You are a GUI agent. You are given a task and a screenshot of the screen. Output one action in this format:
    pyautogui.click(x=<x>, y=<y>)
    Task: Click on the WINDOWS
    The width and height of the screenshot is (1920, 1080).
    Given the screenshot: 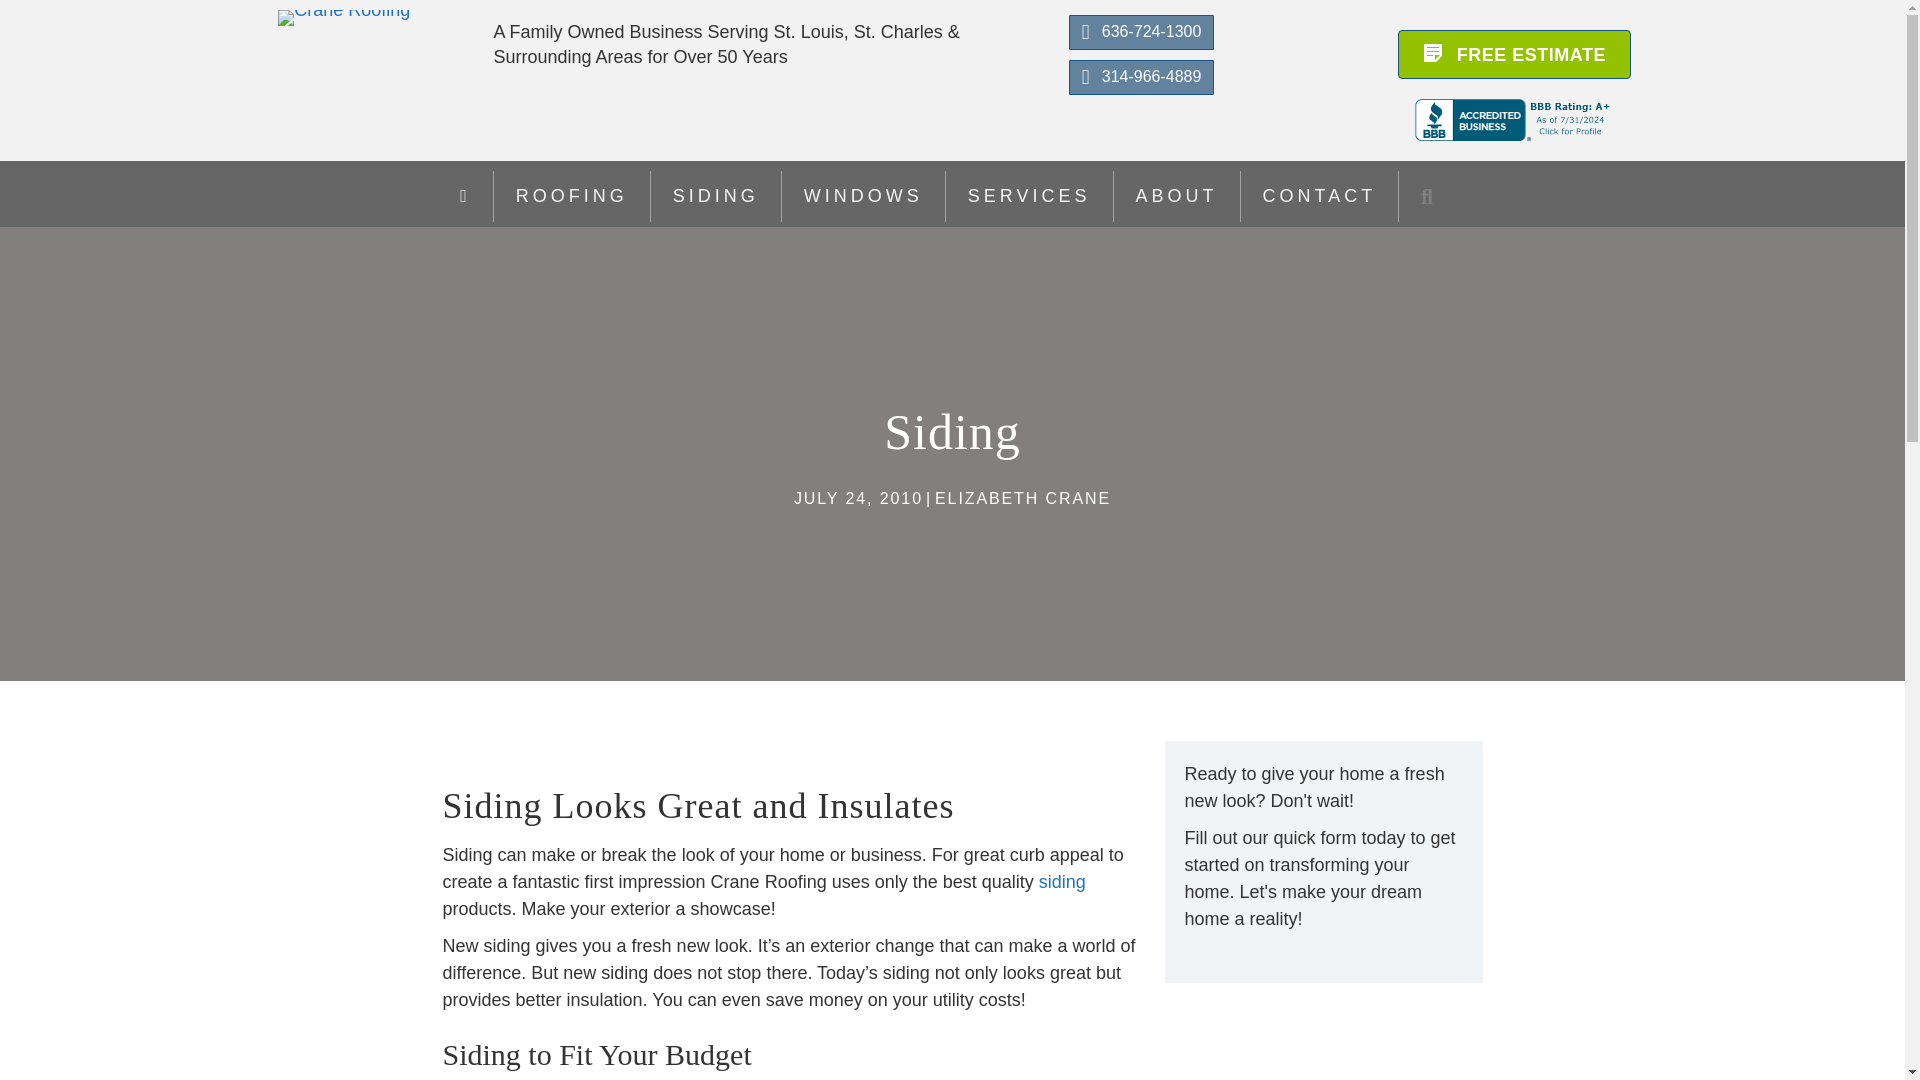 What is the action you would take?
    pyautogui.click(x=862, y=196)
    